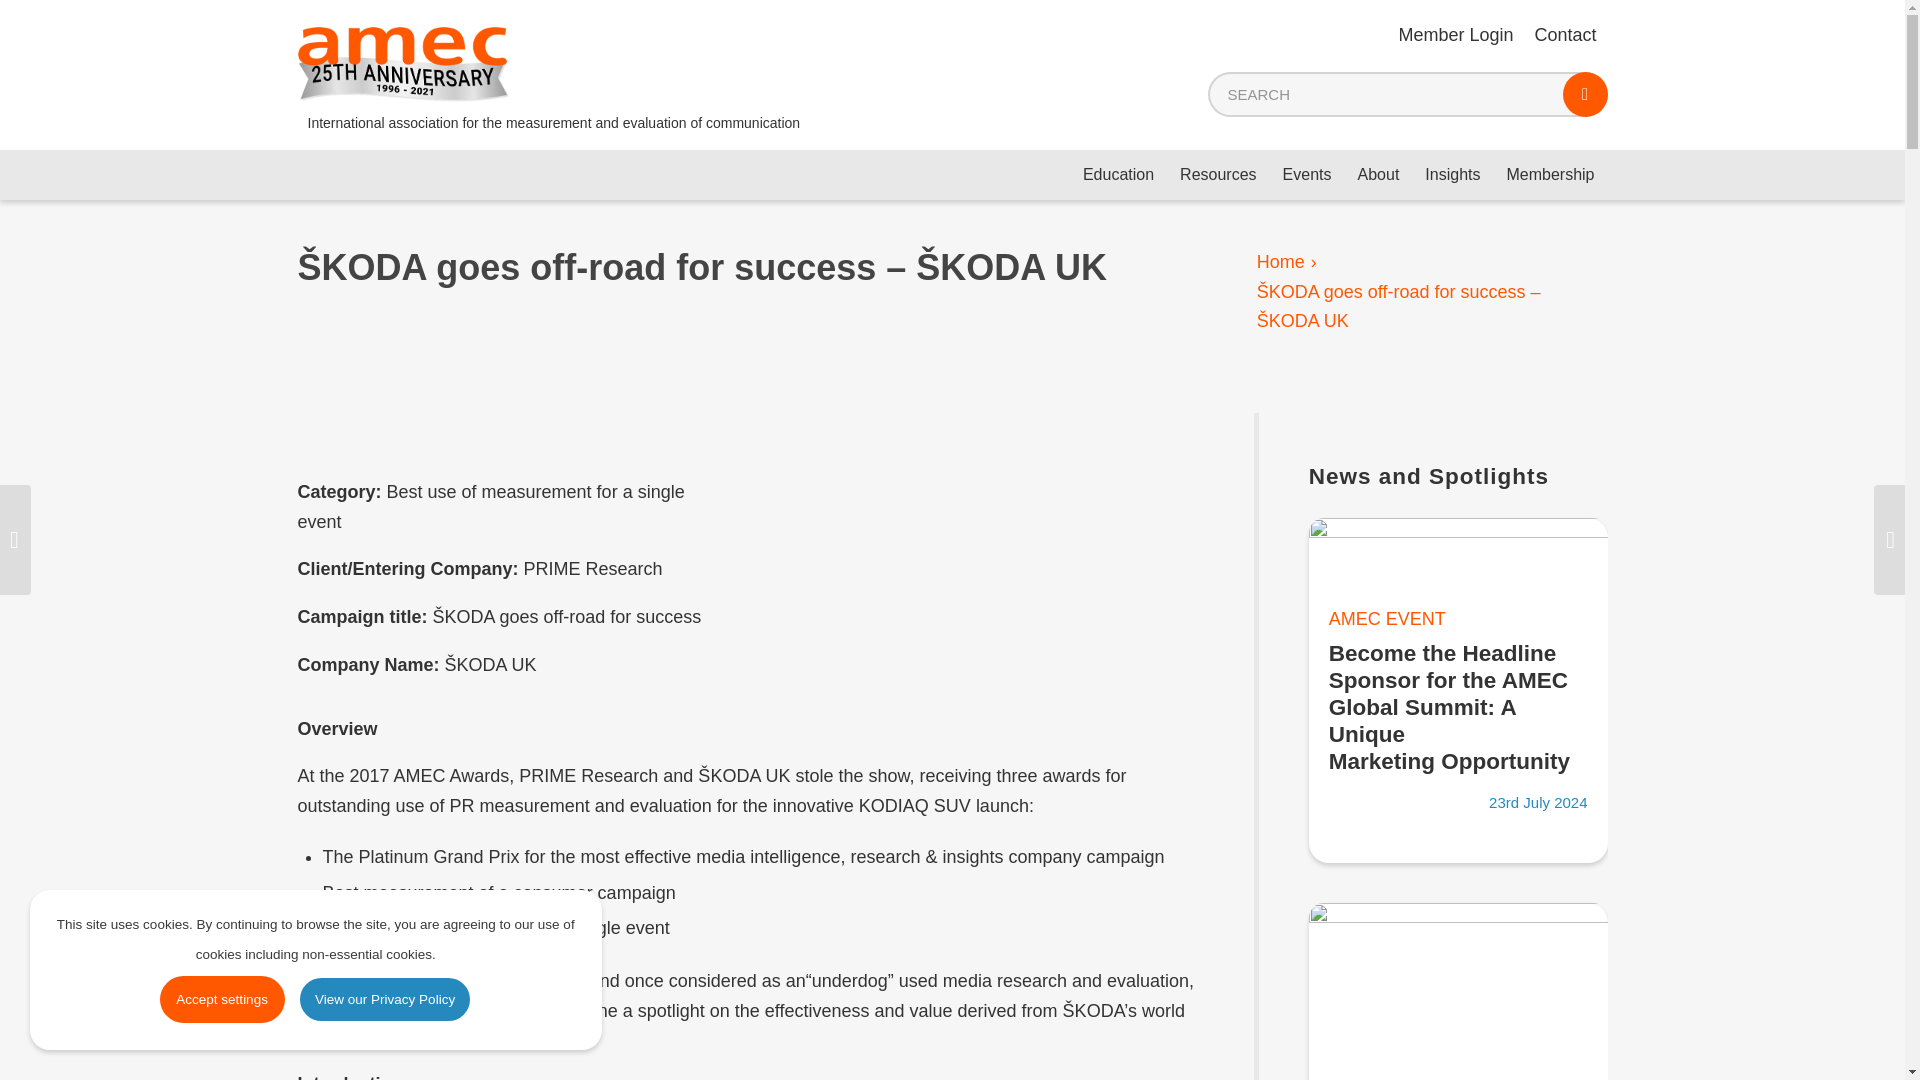 The image size is (1920, 1080). Describe the element at coordinates (1280, 262) in the screenshot. I see `AMEC` at that location.